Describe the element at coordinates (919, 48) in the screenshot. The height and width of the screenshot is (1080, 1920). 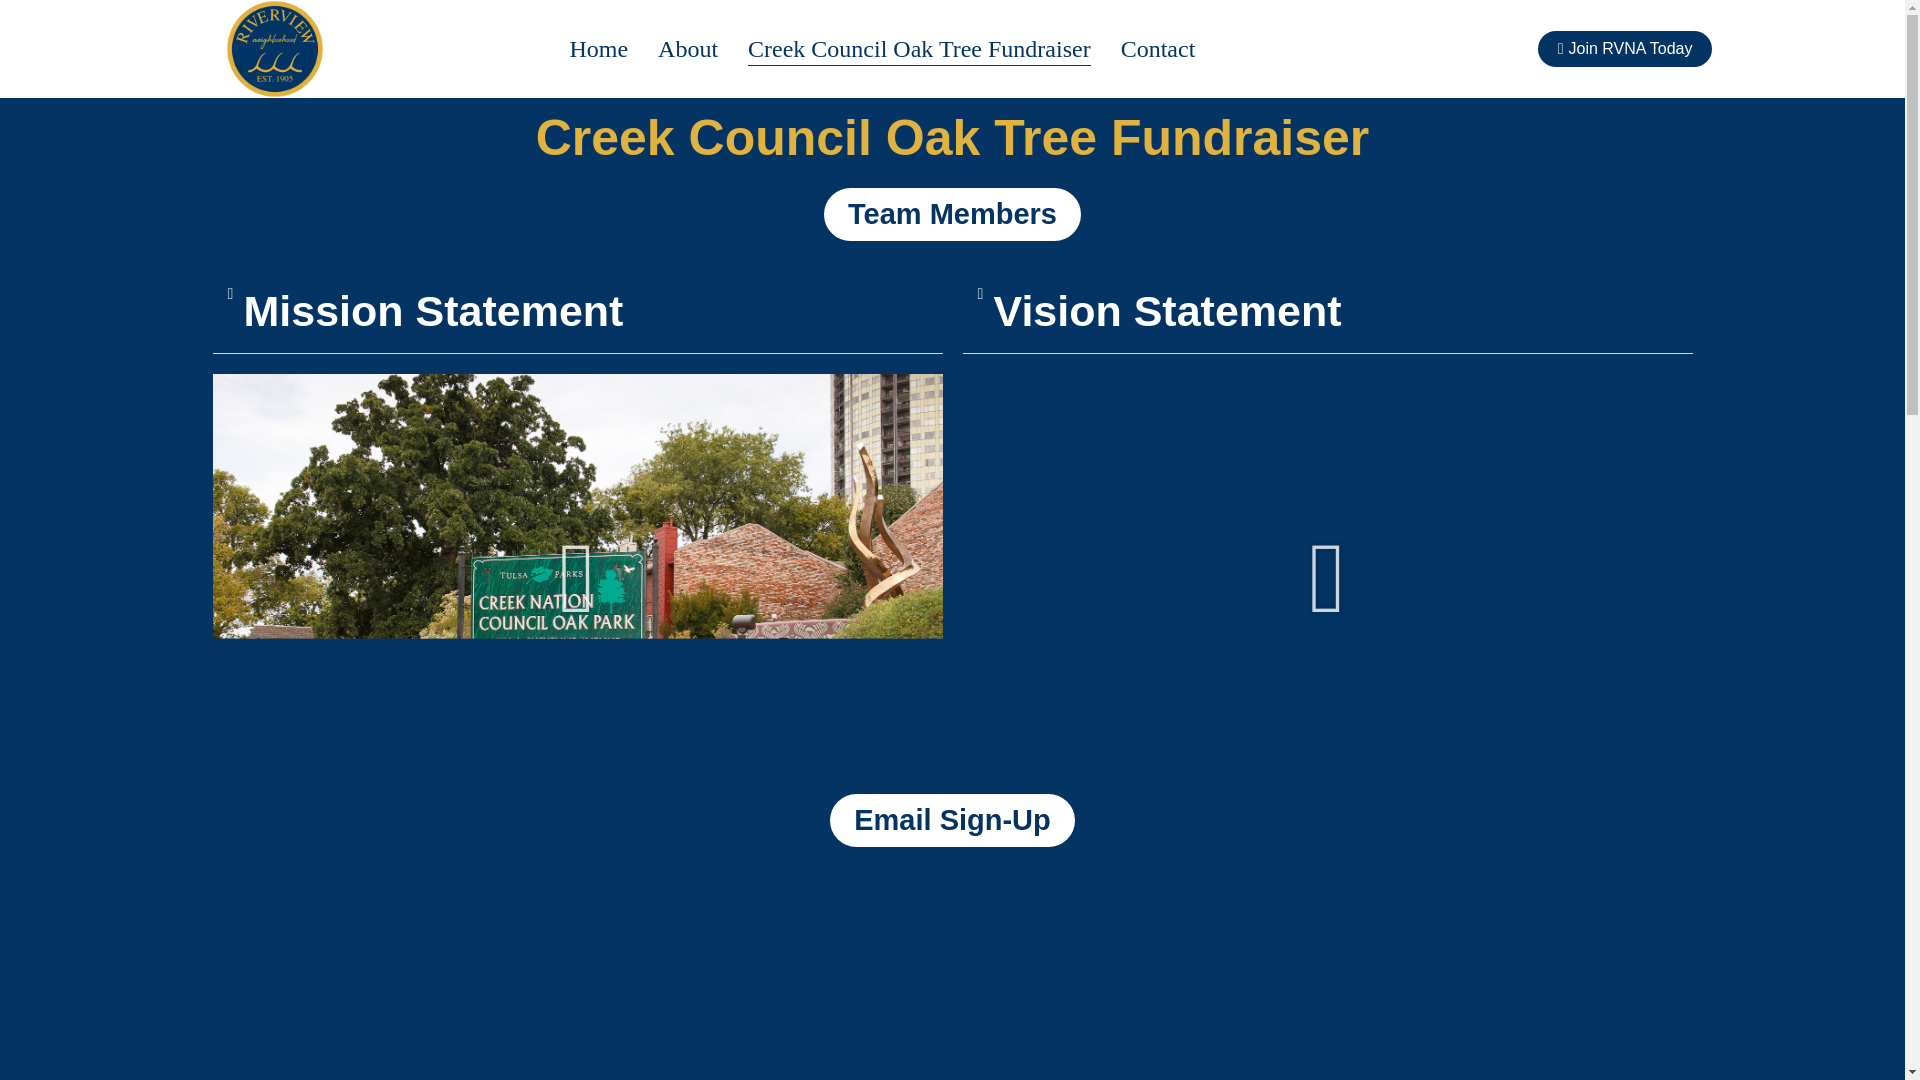
I see `Creek Council Oak Tree Fundraiser` at that location.